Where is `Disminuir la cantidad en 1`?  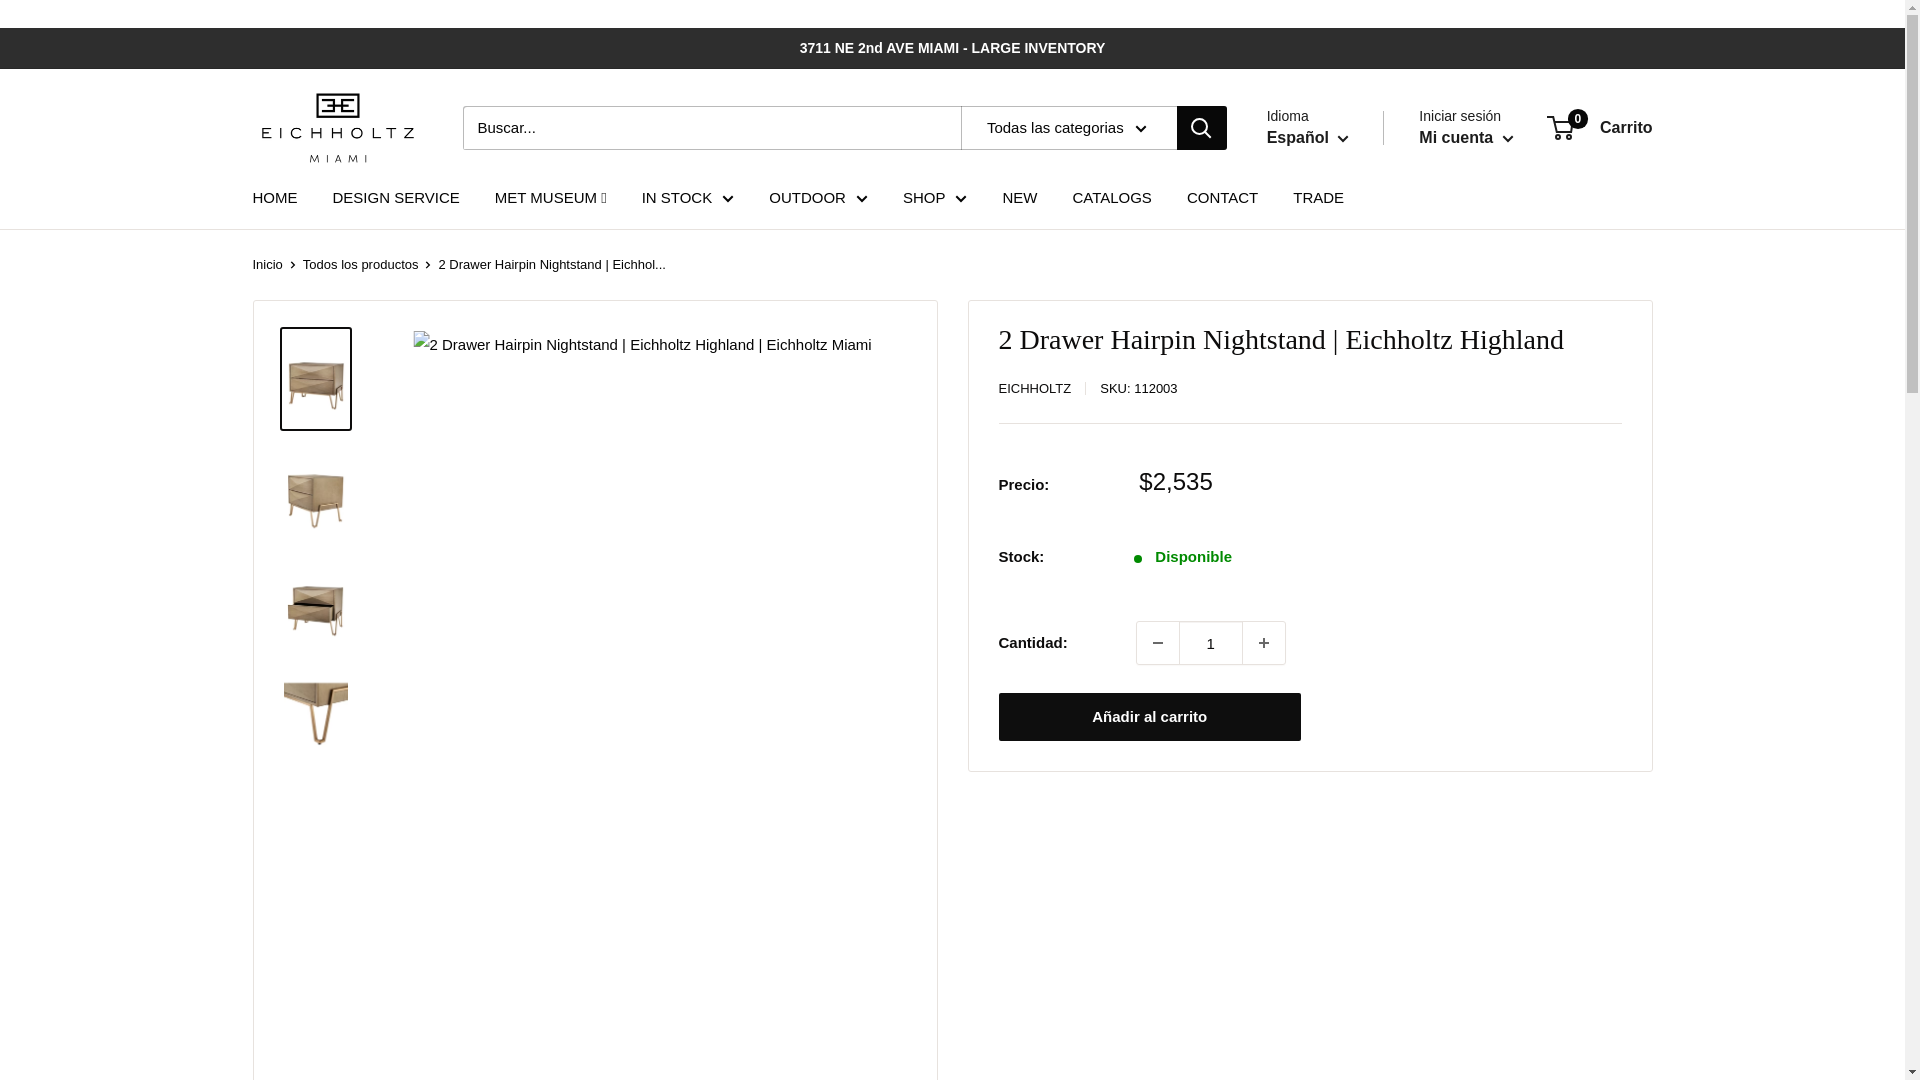
Disminuir la cantidad en 1 is located at coordinates (1157, 643).